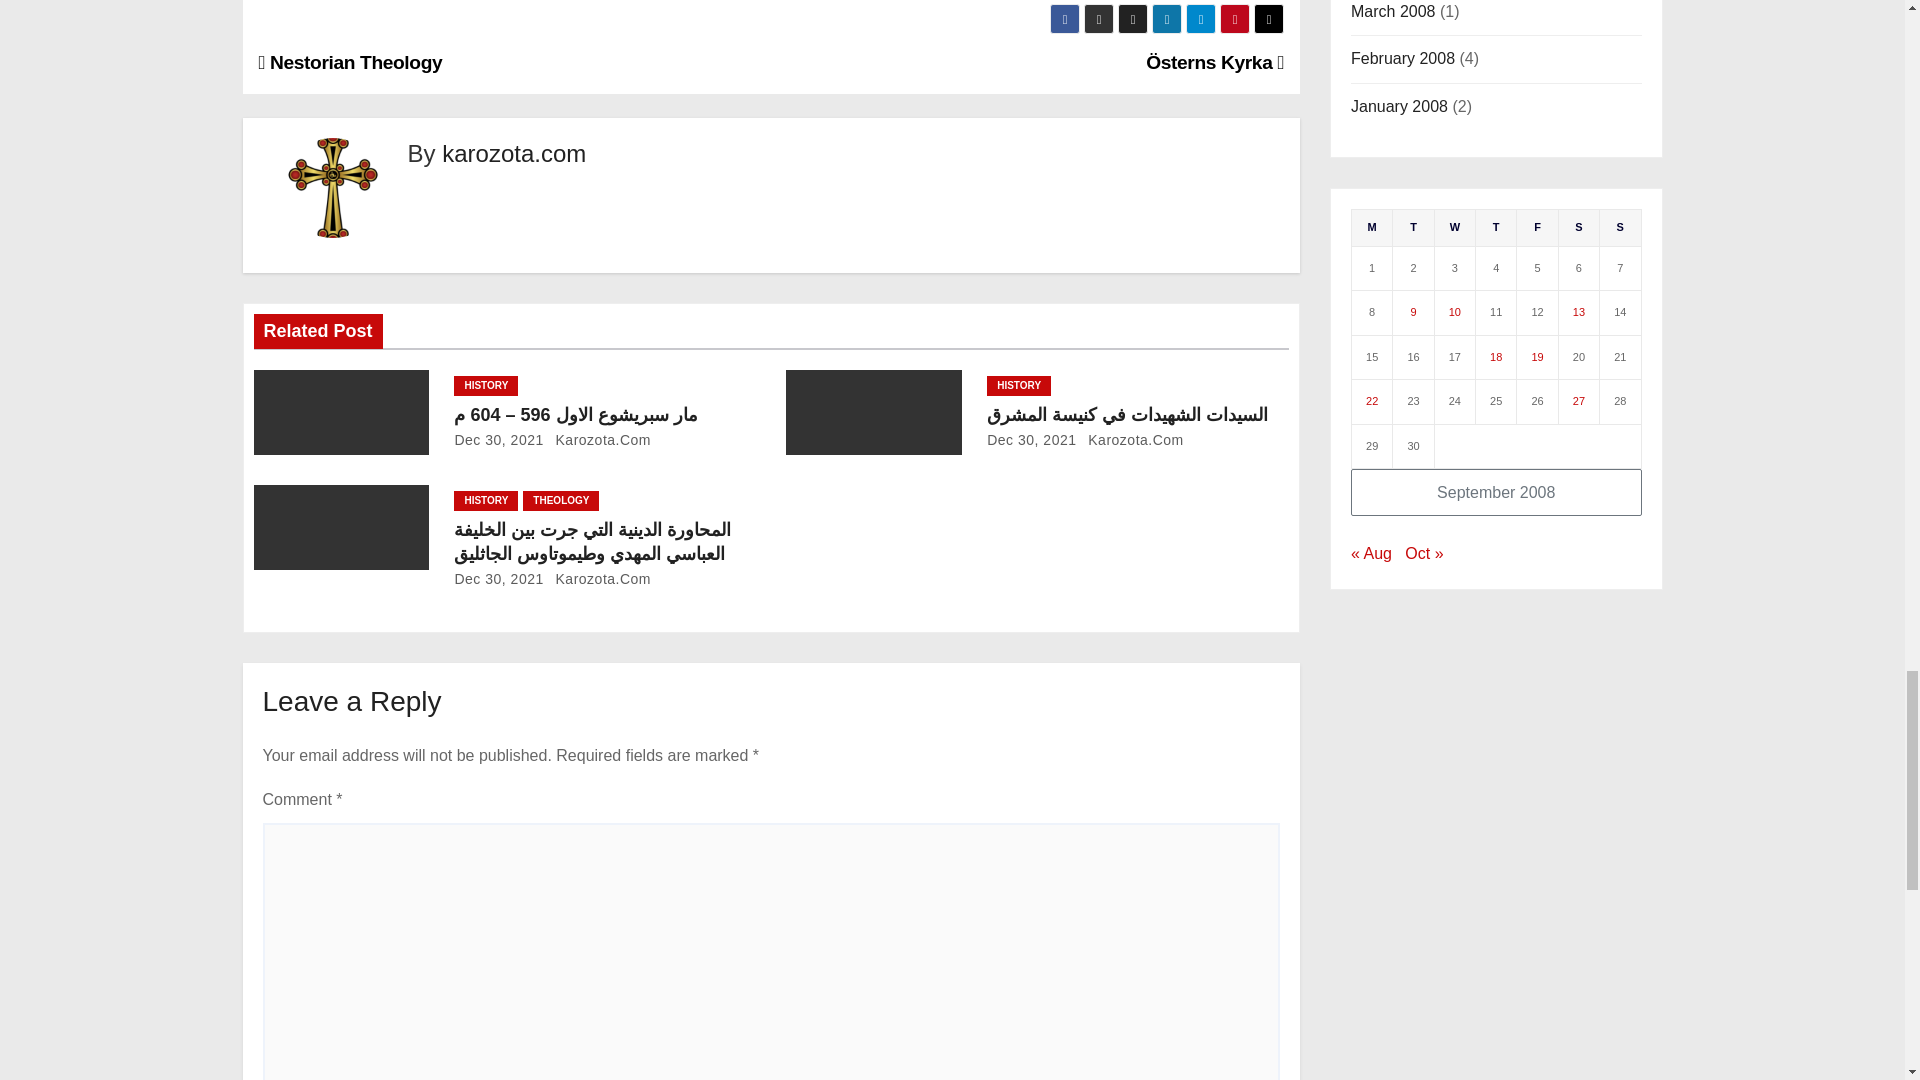 This screenshot has width=1920, height=1080. What do you see at coordinates (513, 154) in the screenshot?
I see `karozota.com` at bounding box center [513, 154].